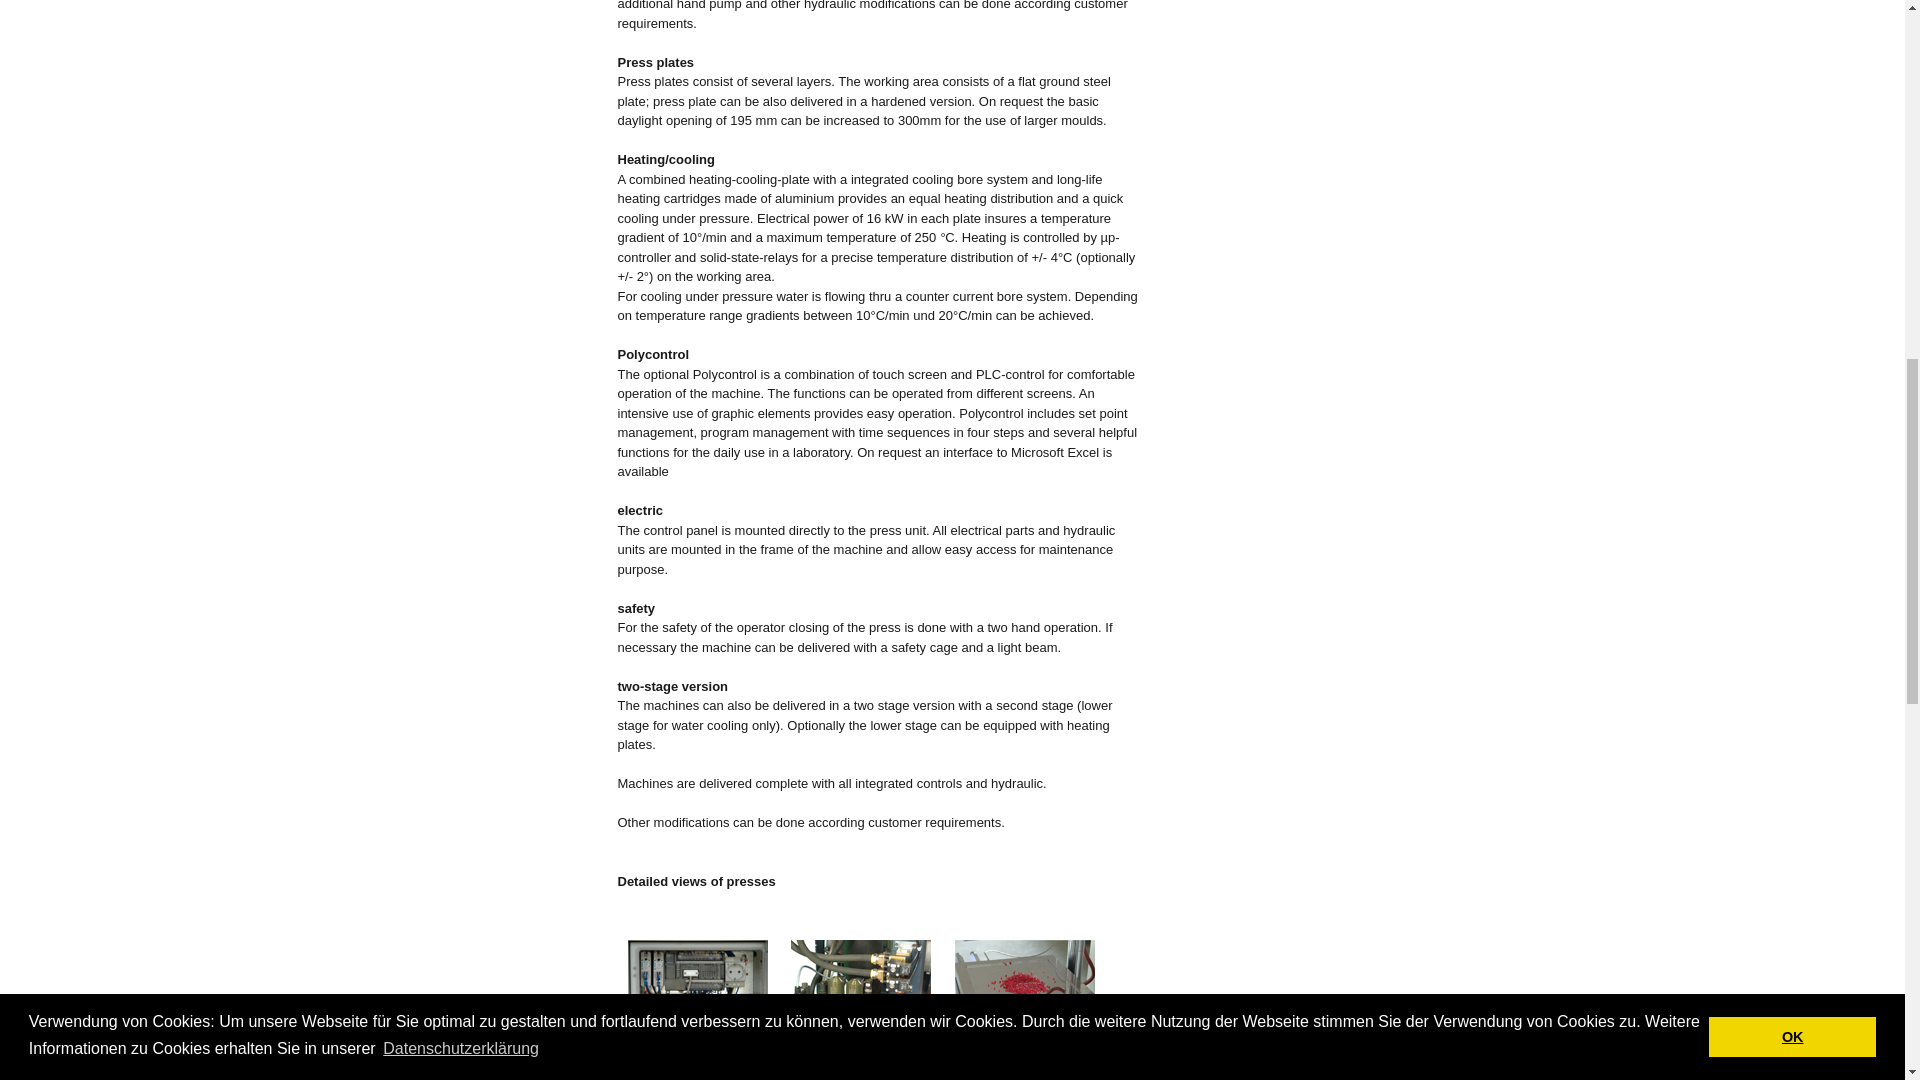 The width and height of the screenshot is (1920, 1080). Describe the element at coordinates (861, 988) in the screenshot. I see `Hydraulic units are installed in the frame with easy access.` at that location.